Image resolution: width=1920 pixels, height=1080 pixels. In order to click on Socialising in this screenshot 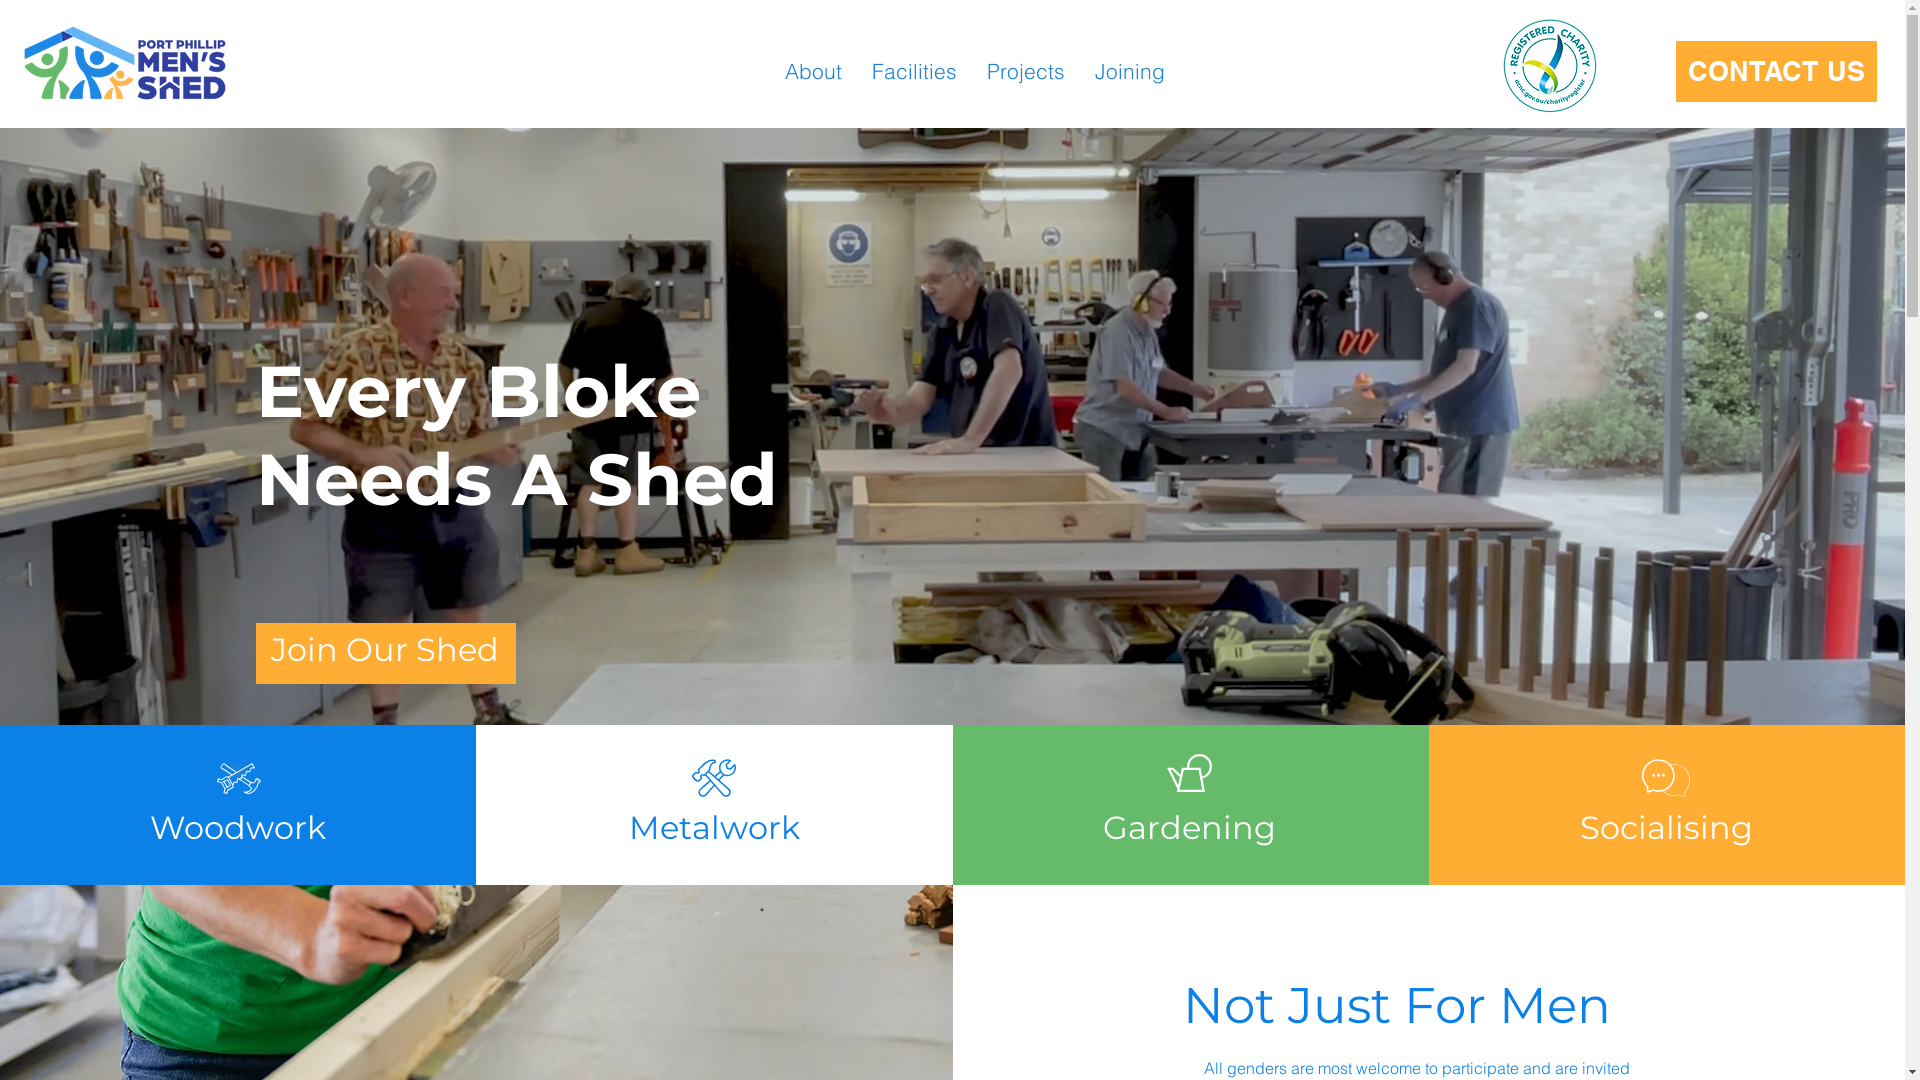, I will do `click(1666, 828)`.